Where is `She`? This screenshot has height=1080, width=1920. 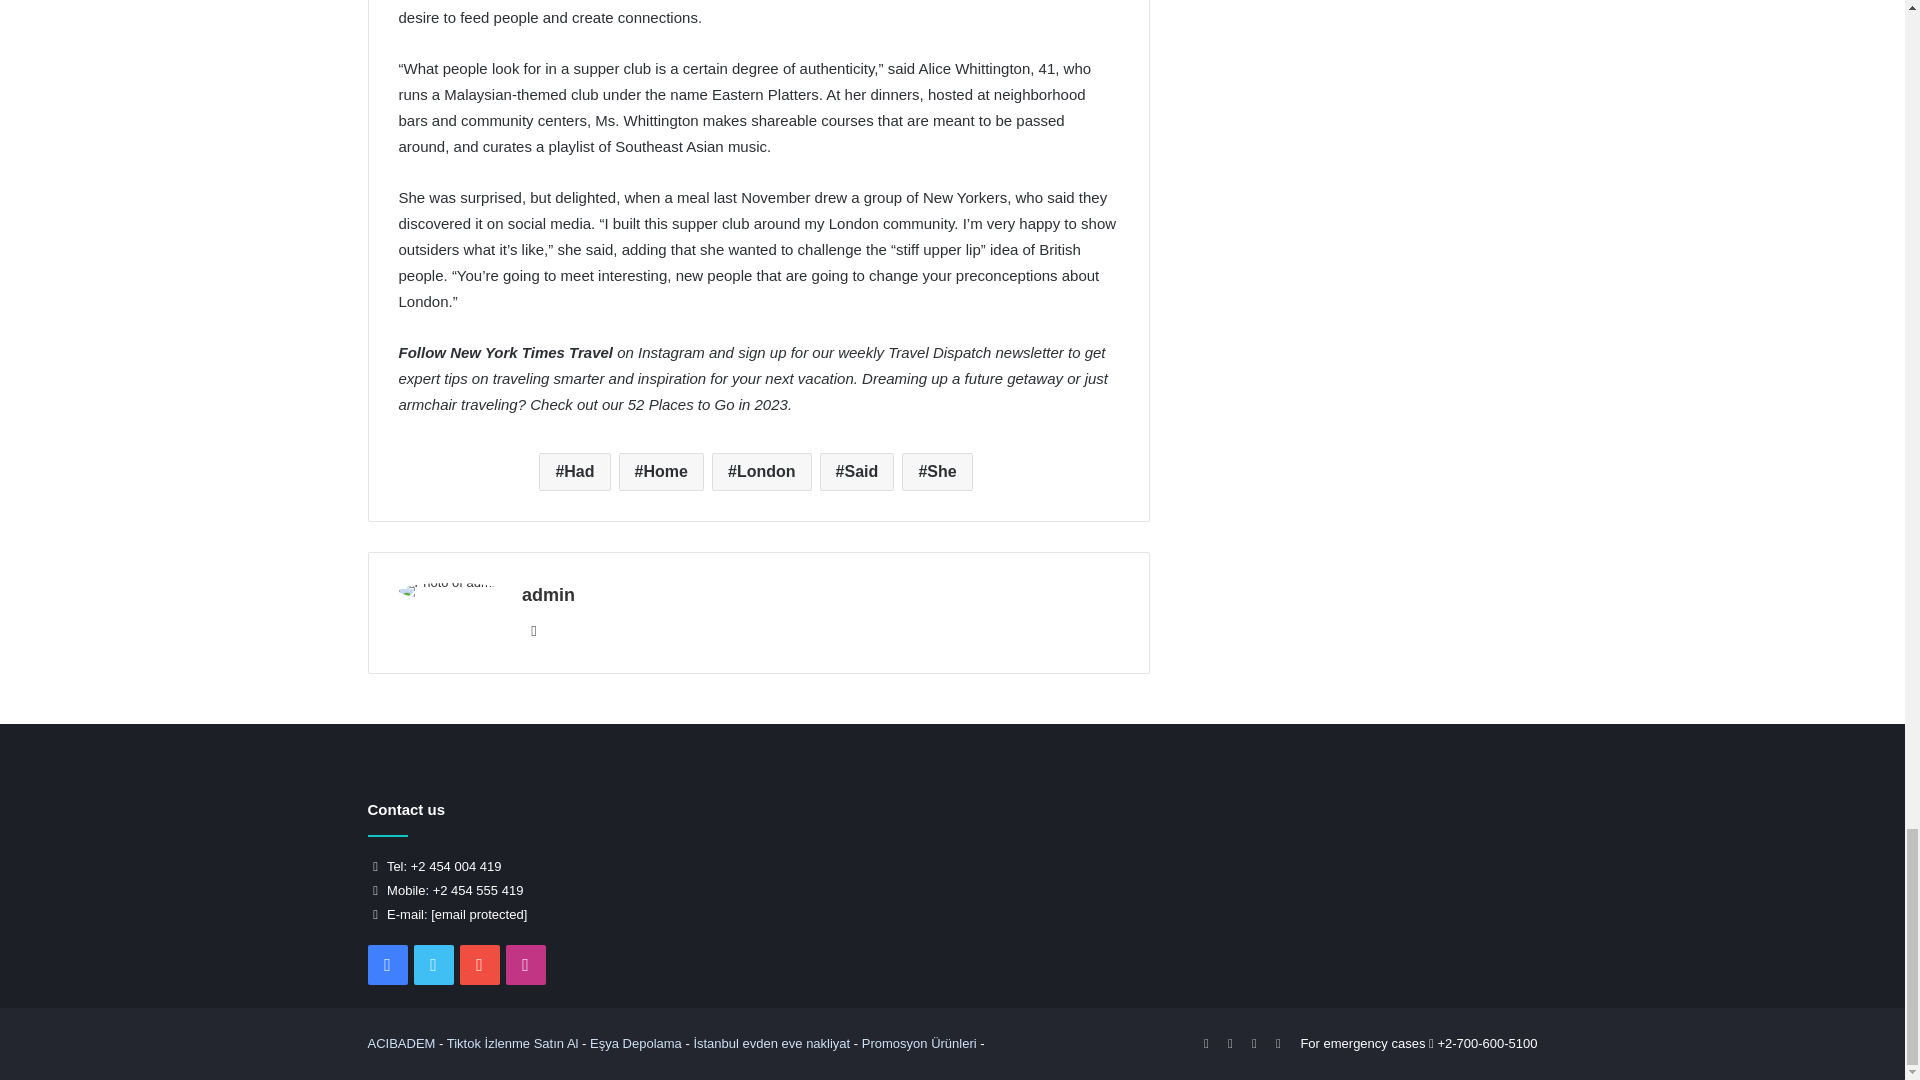 She is located at coordinates (936, 472).